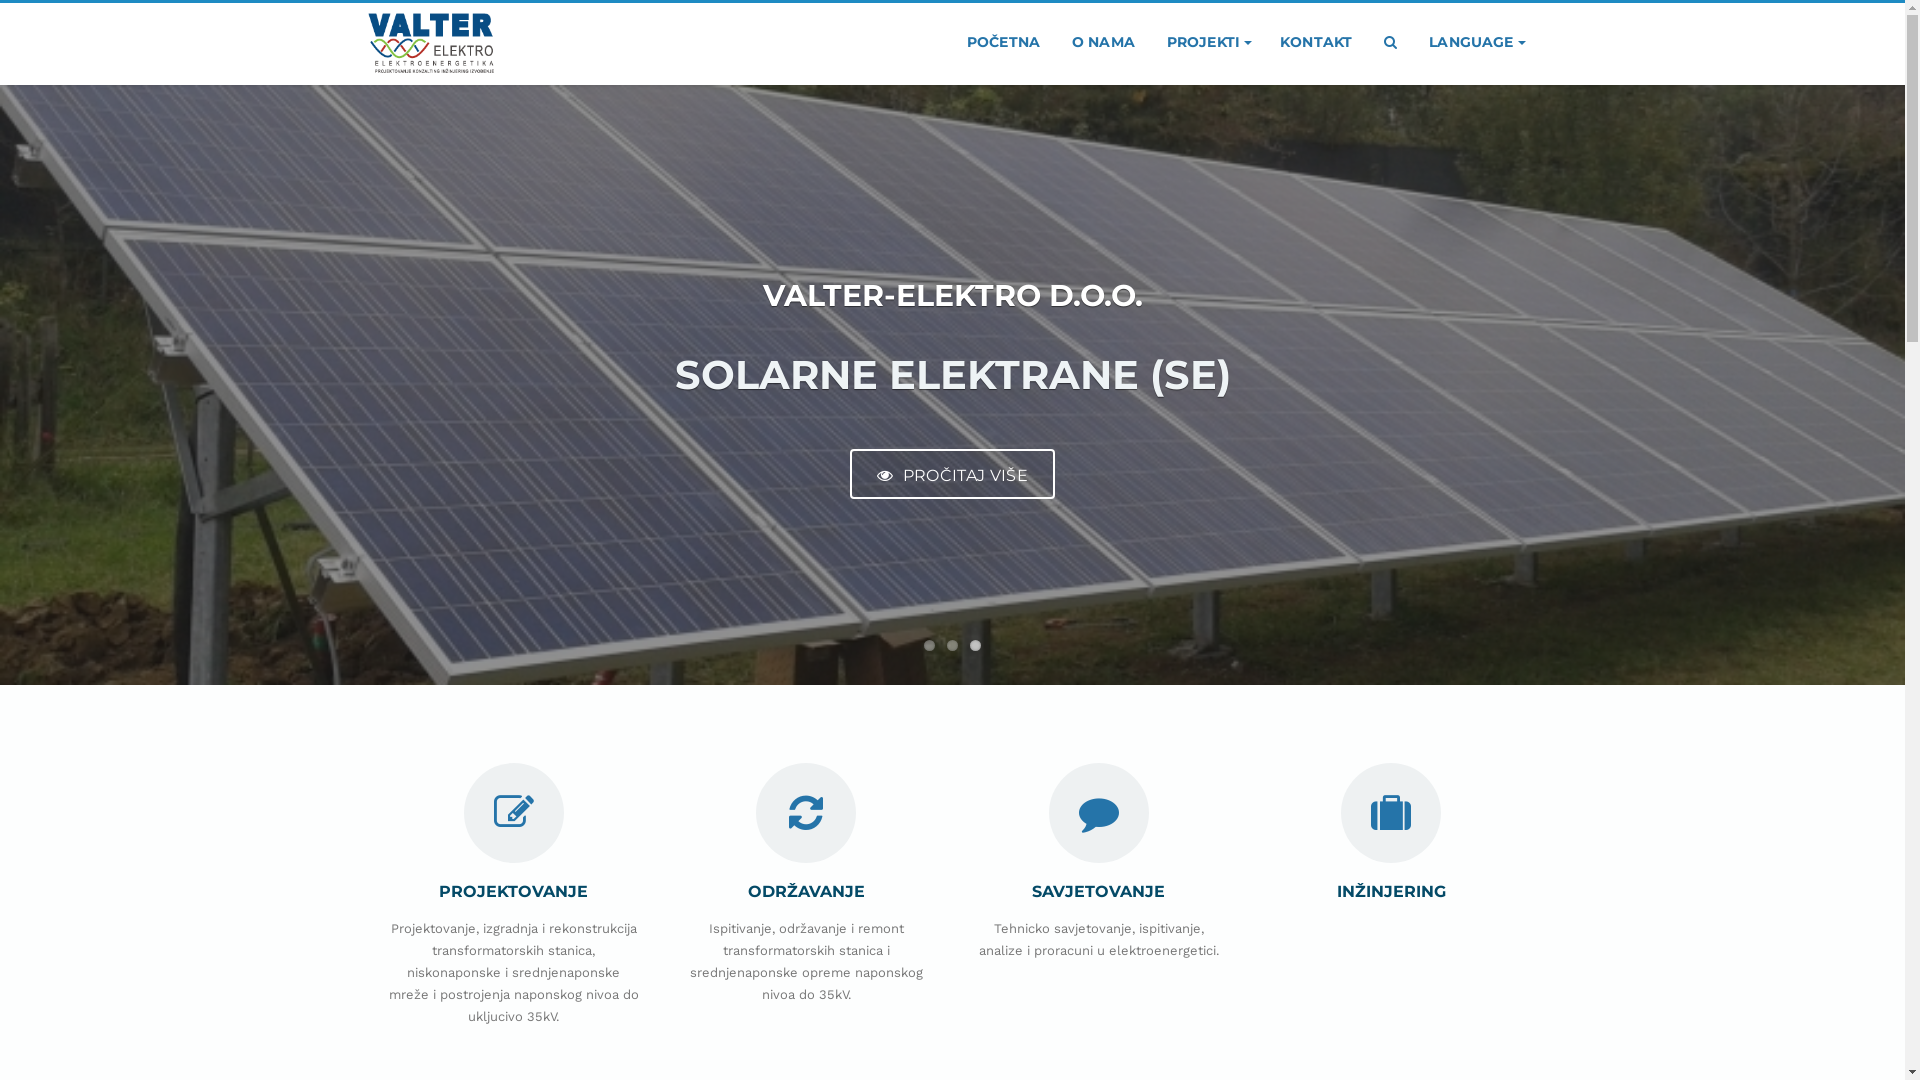 The height and width of the screenshot is (1080, 1920). What do you see at coordinates (1316, 42) in the screenshot?
I see `KONTAKT` at bounding box center [1316, 42].